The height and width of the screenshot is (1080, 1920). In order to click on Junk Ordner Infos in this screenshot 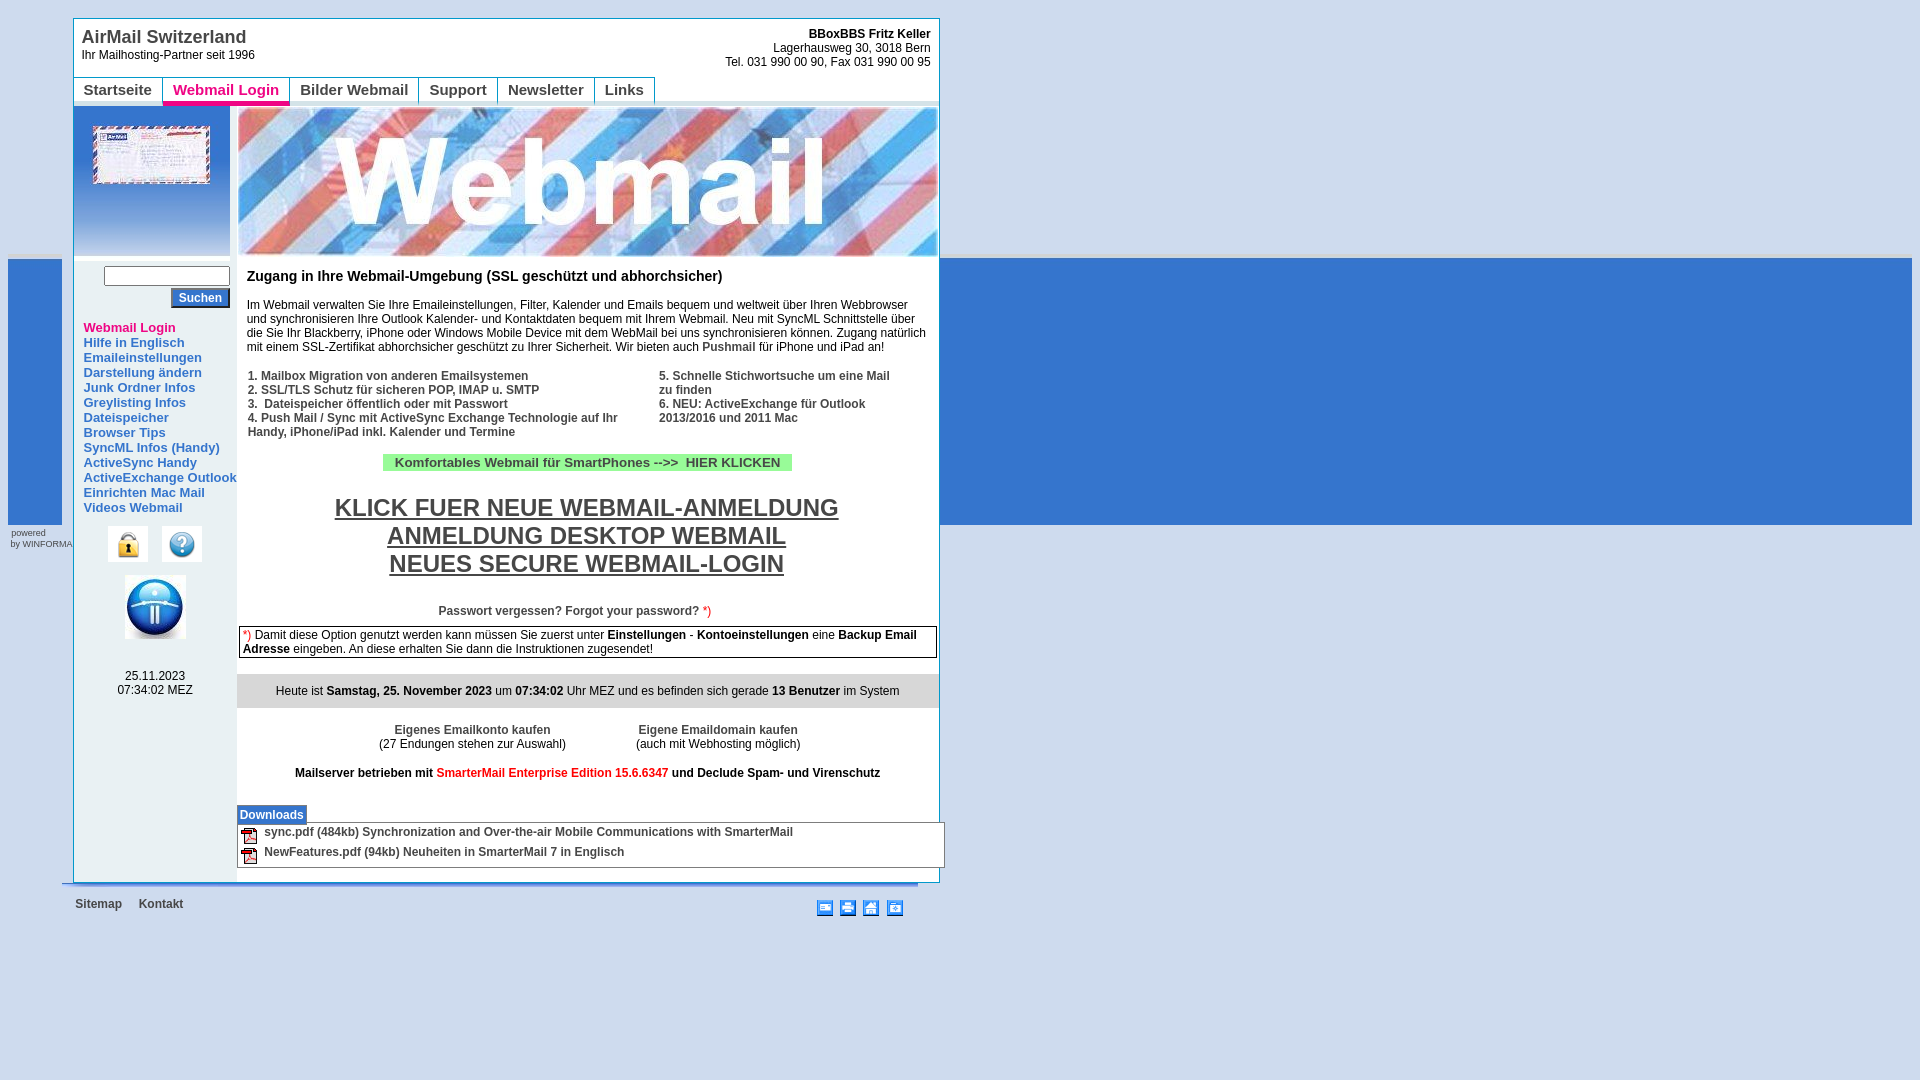, I will do `click(135, 388)`.